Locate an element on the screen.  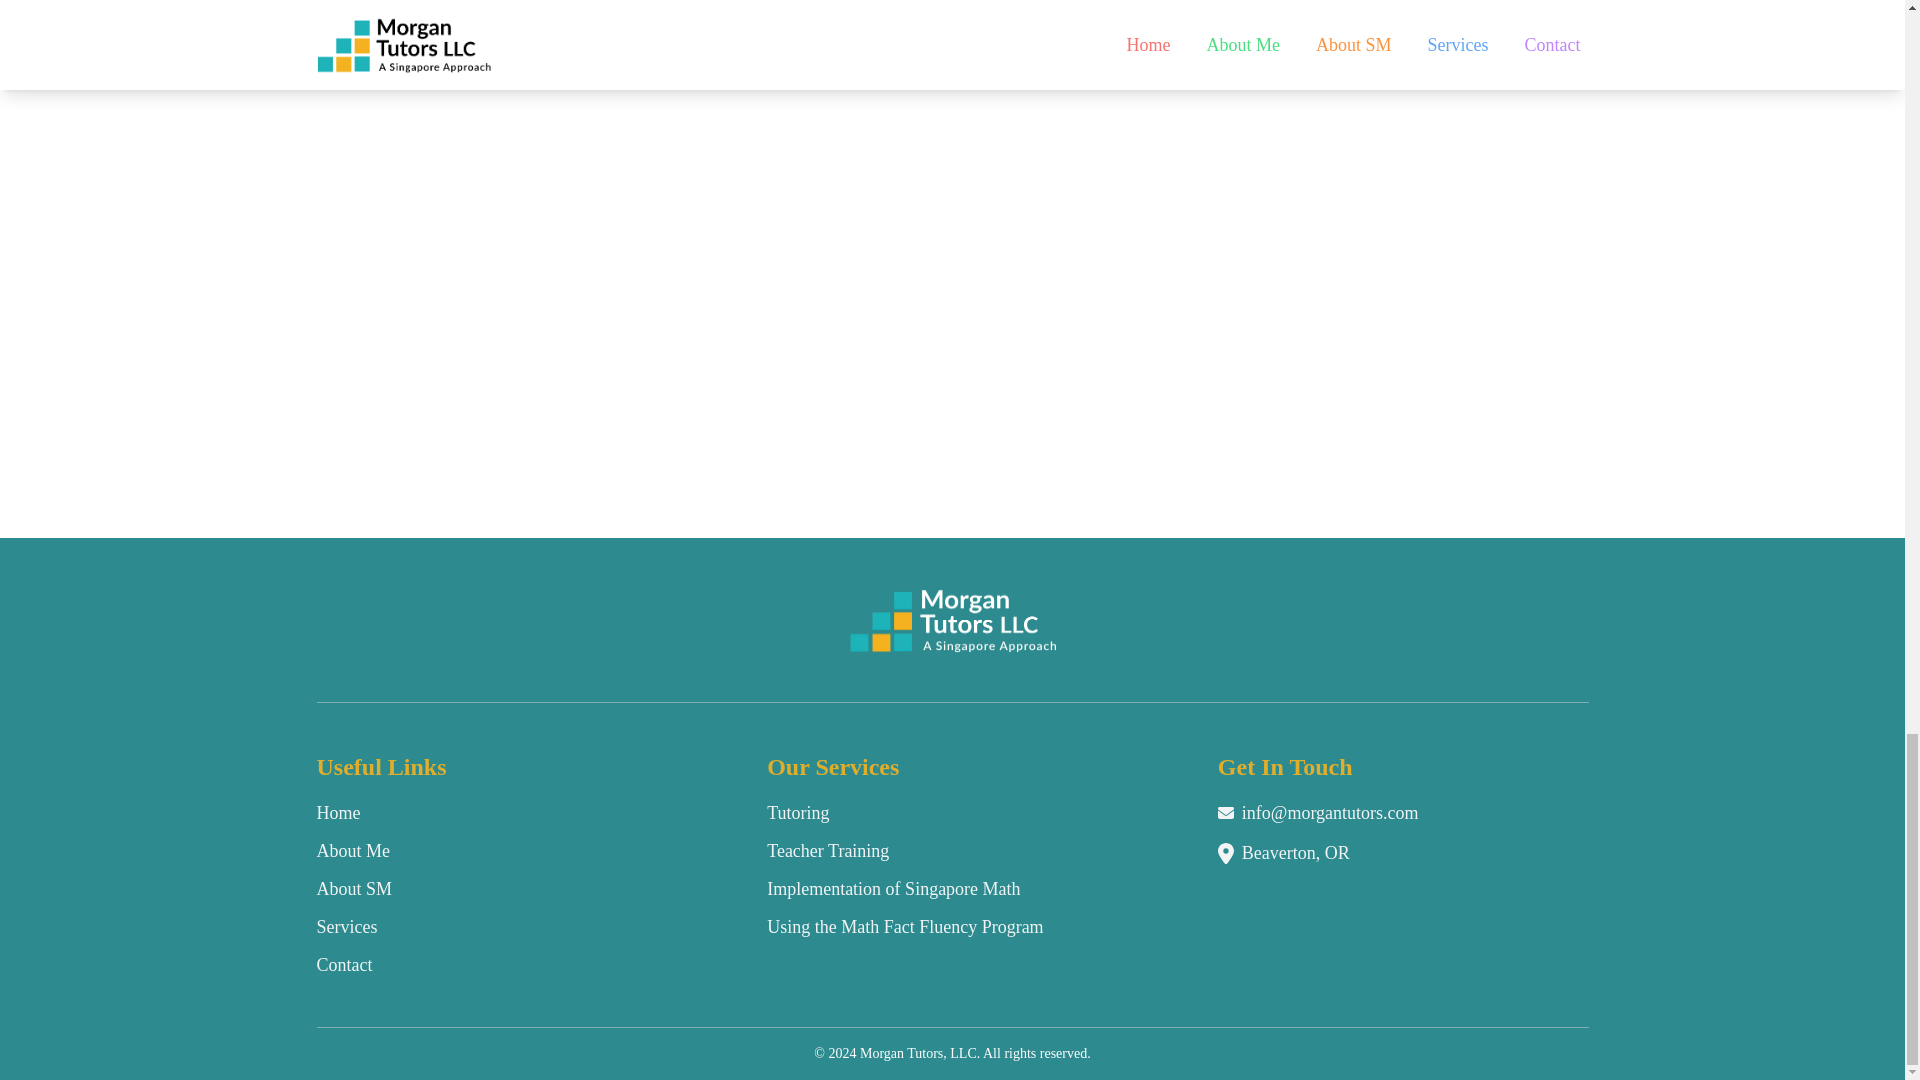
Tutoring is located at coordinates (798, 812).